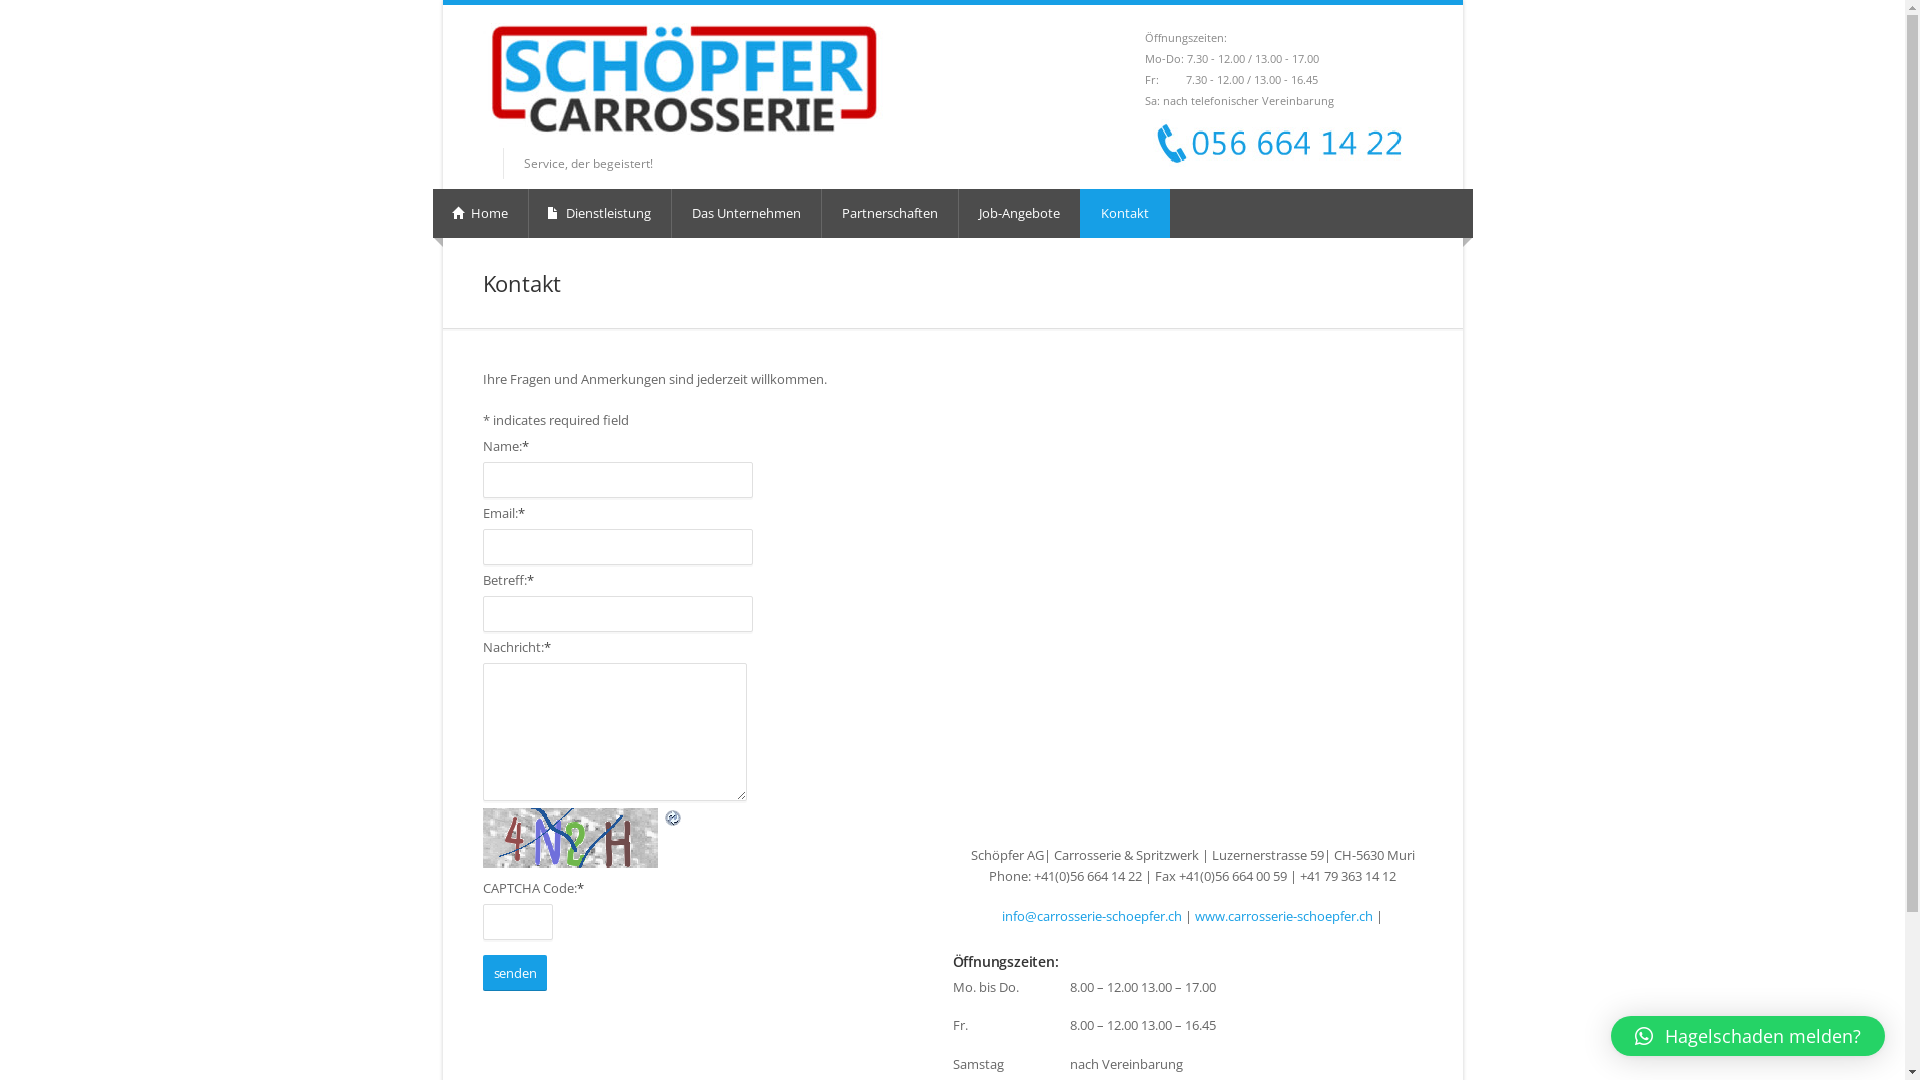  I want to click on Das Unternehmen, so click(747, 214).